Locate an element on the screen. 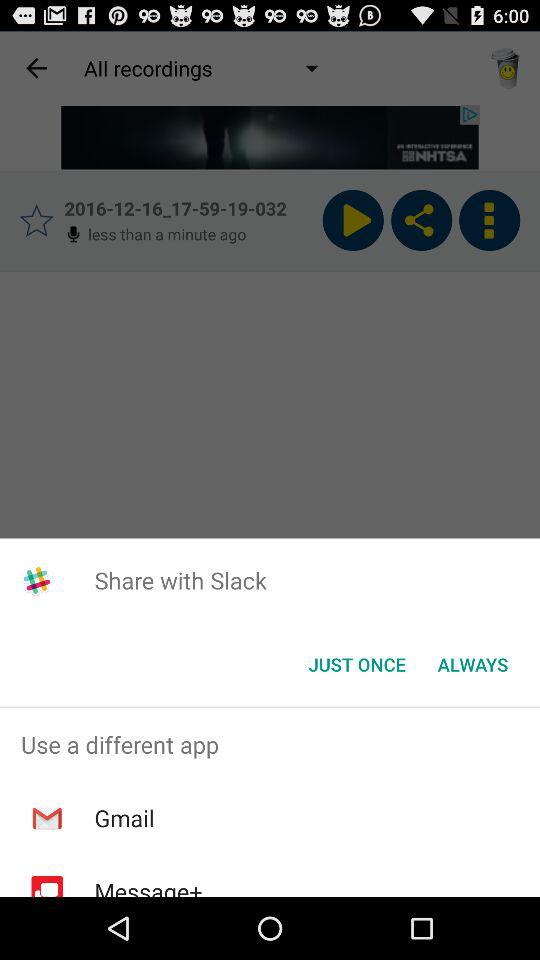  open the item above the gmail item is located at coordinates (270, 744).